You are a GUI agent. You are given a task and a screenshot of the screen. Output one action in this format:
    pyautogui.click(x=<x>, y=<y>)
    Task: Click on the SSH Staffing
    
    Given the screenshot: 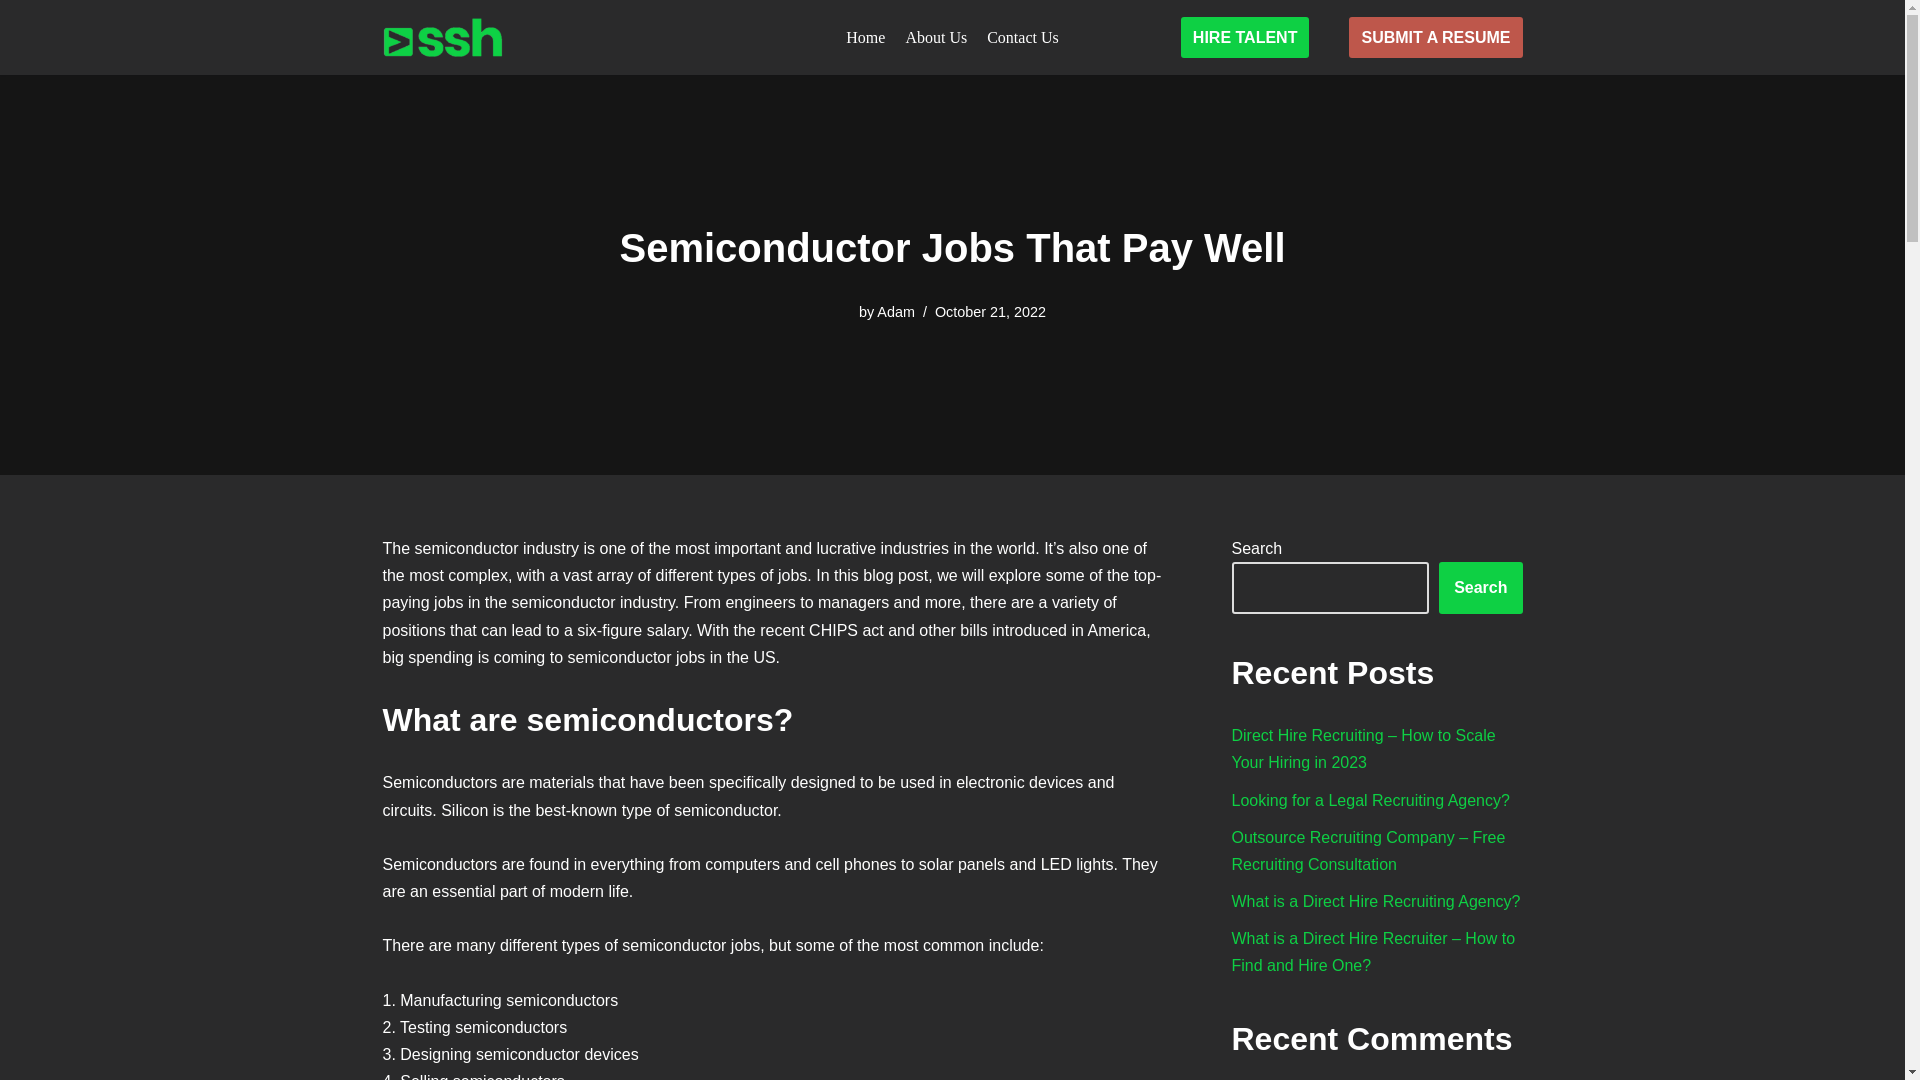 What is the action you would take?
    pyautogui.click(x=442, y=38)
    